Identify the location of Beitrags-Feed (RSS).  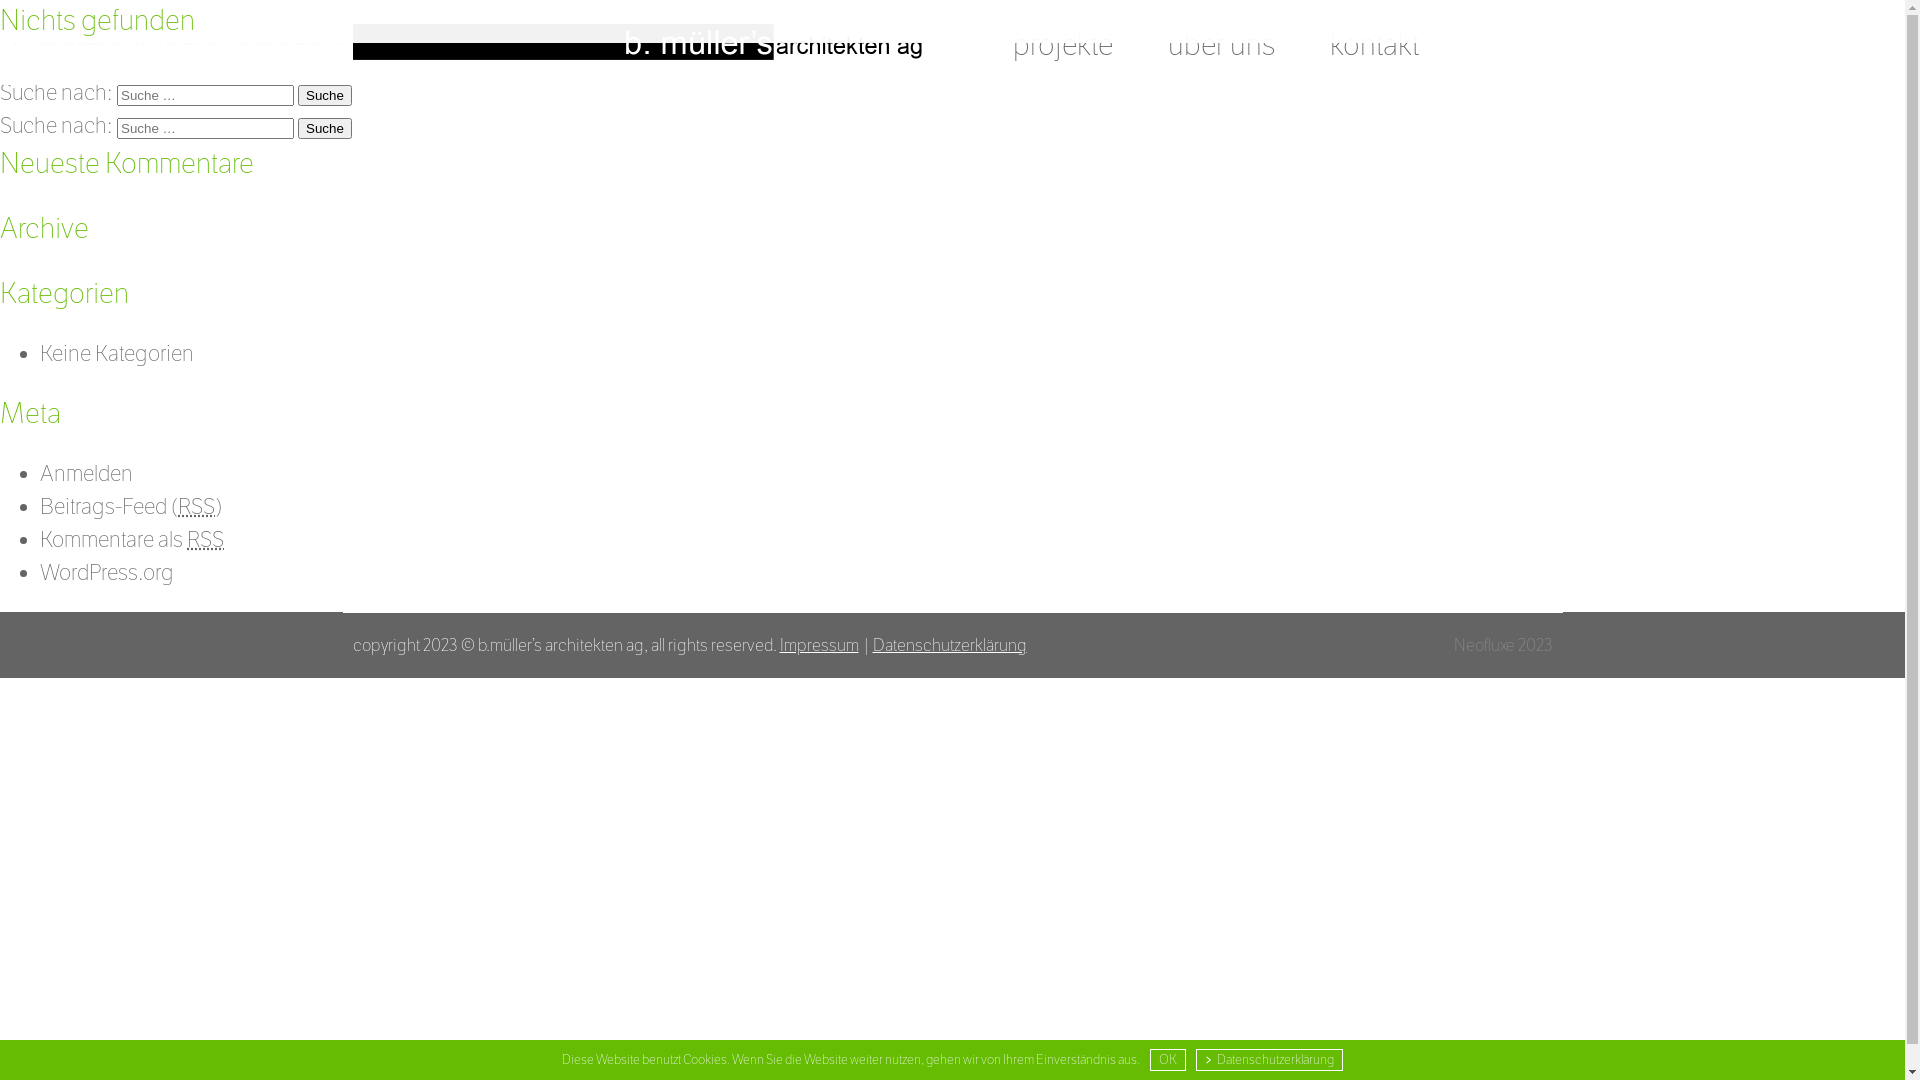
(131, 507).